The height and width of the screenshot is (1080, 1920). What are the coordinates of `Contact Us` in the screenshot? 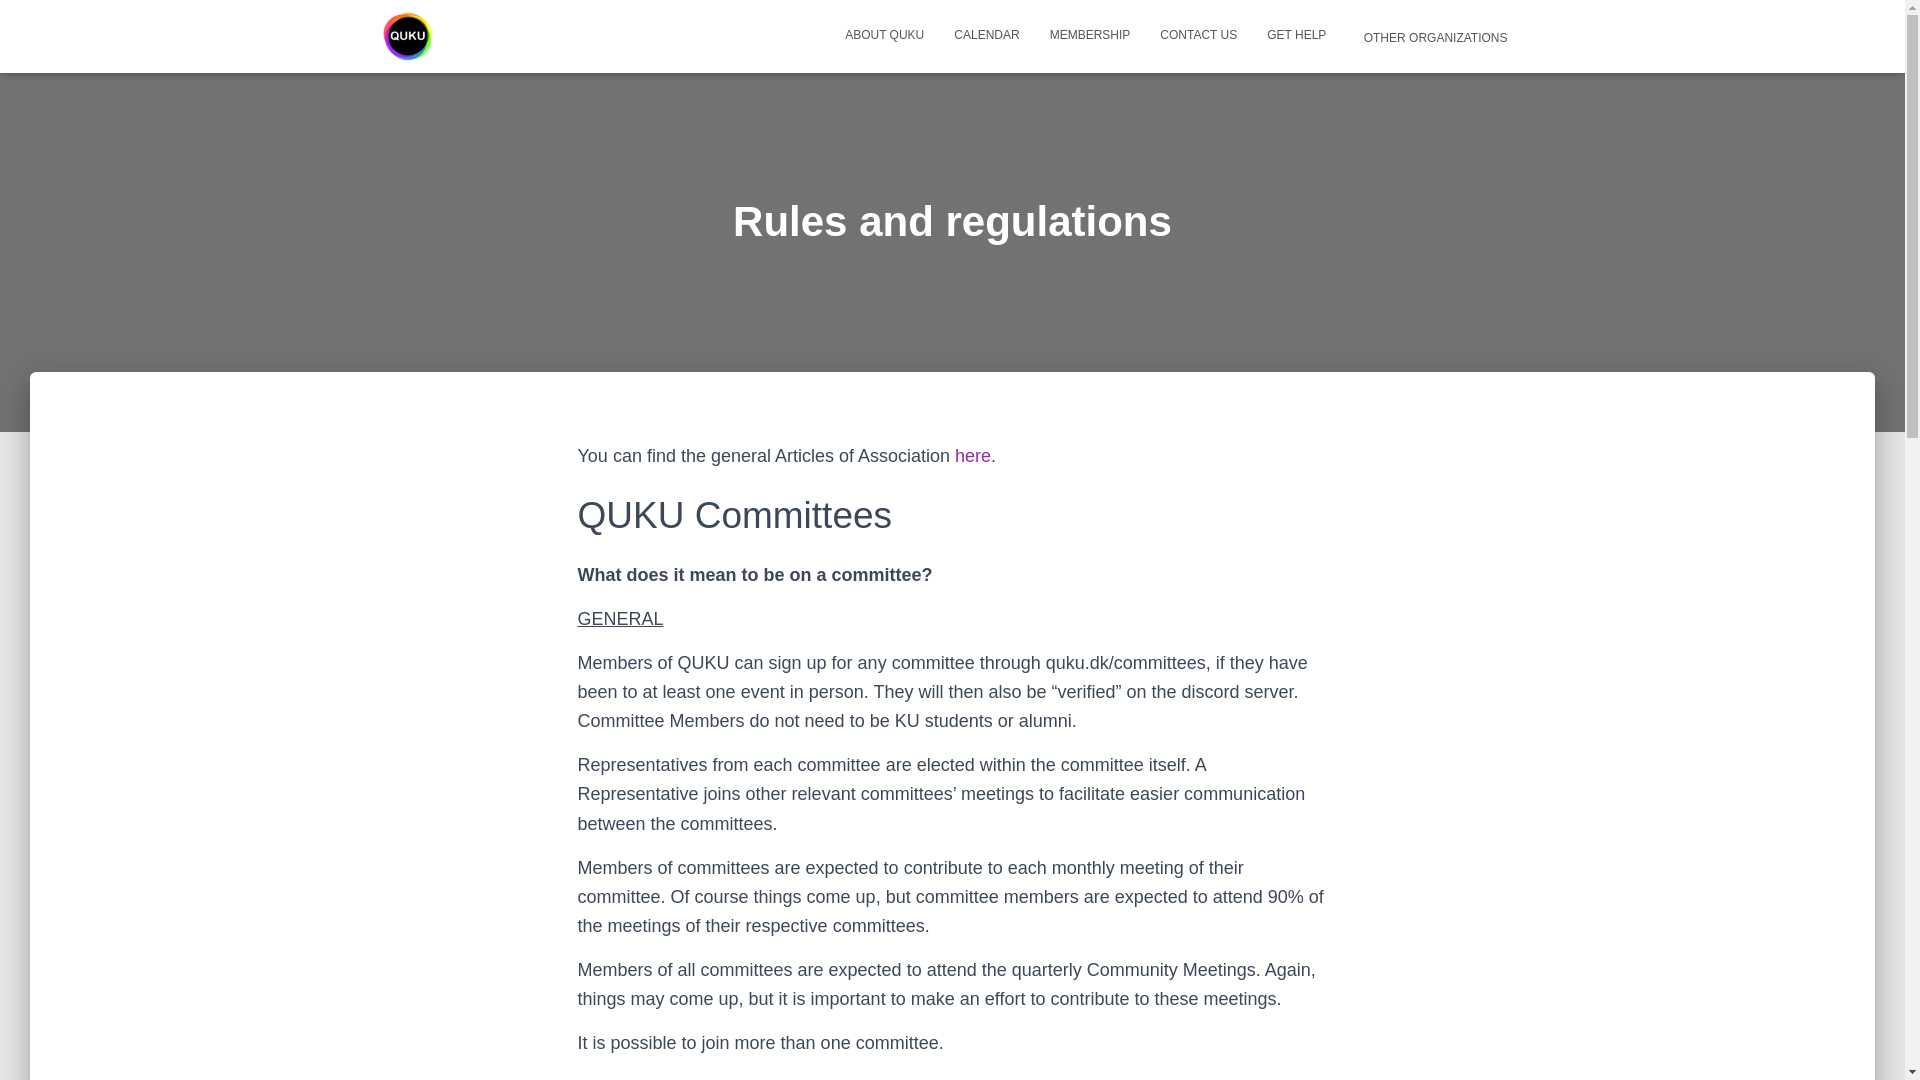 It's located at (1198, 34).